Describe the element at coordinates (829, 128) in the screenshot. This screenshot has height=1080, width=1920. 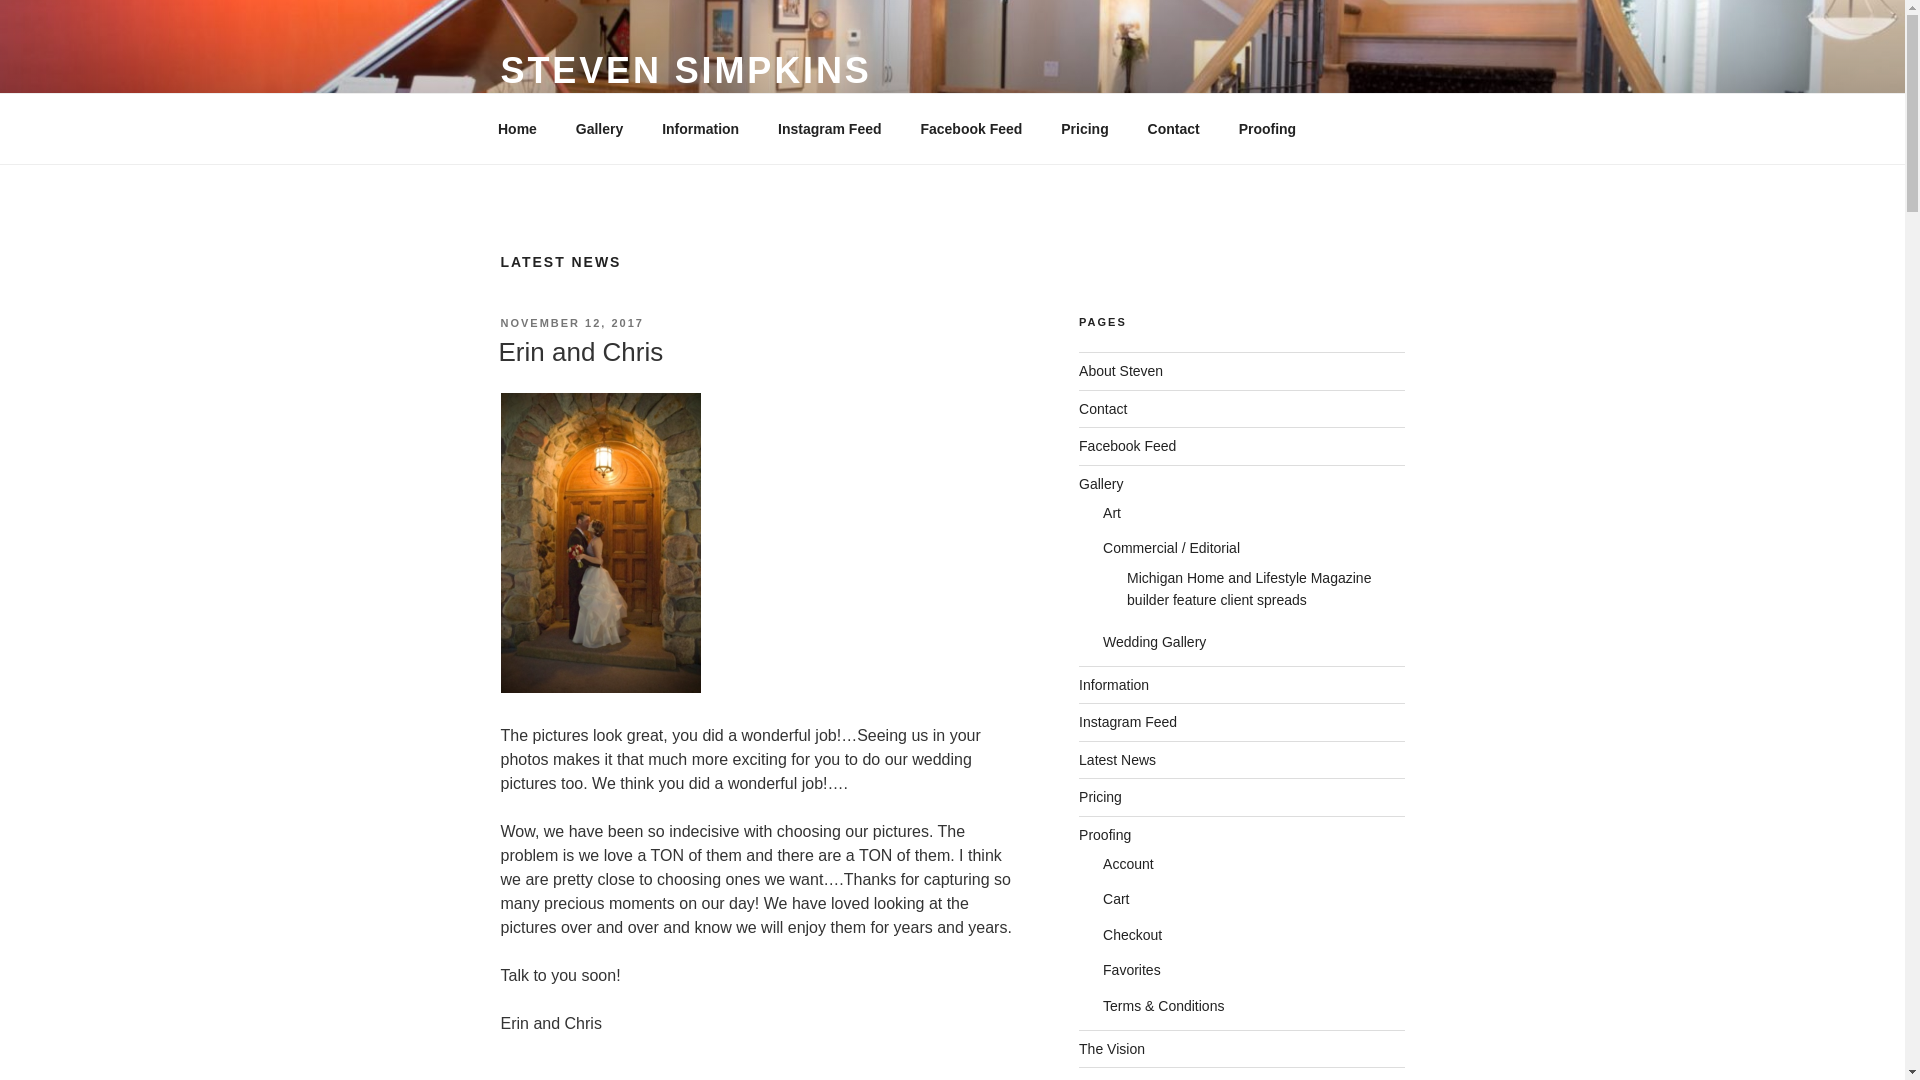
I see `Instagram Feed` at that location.